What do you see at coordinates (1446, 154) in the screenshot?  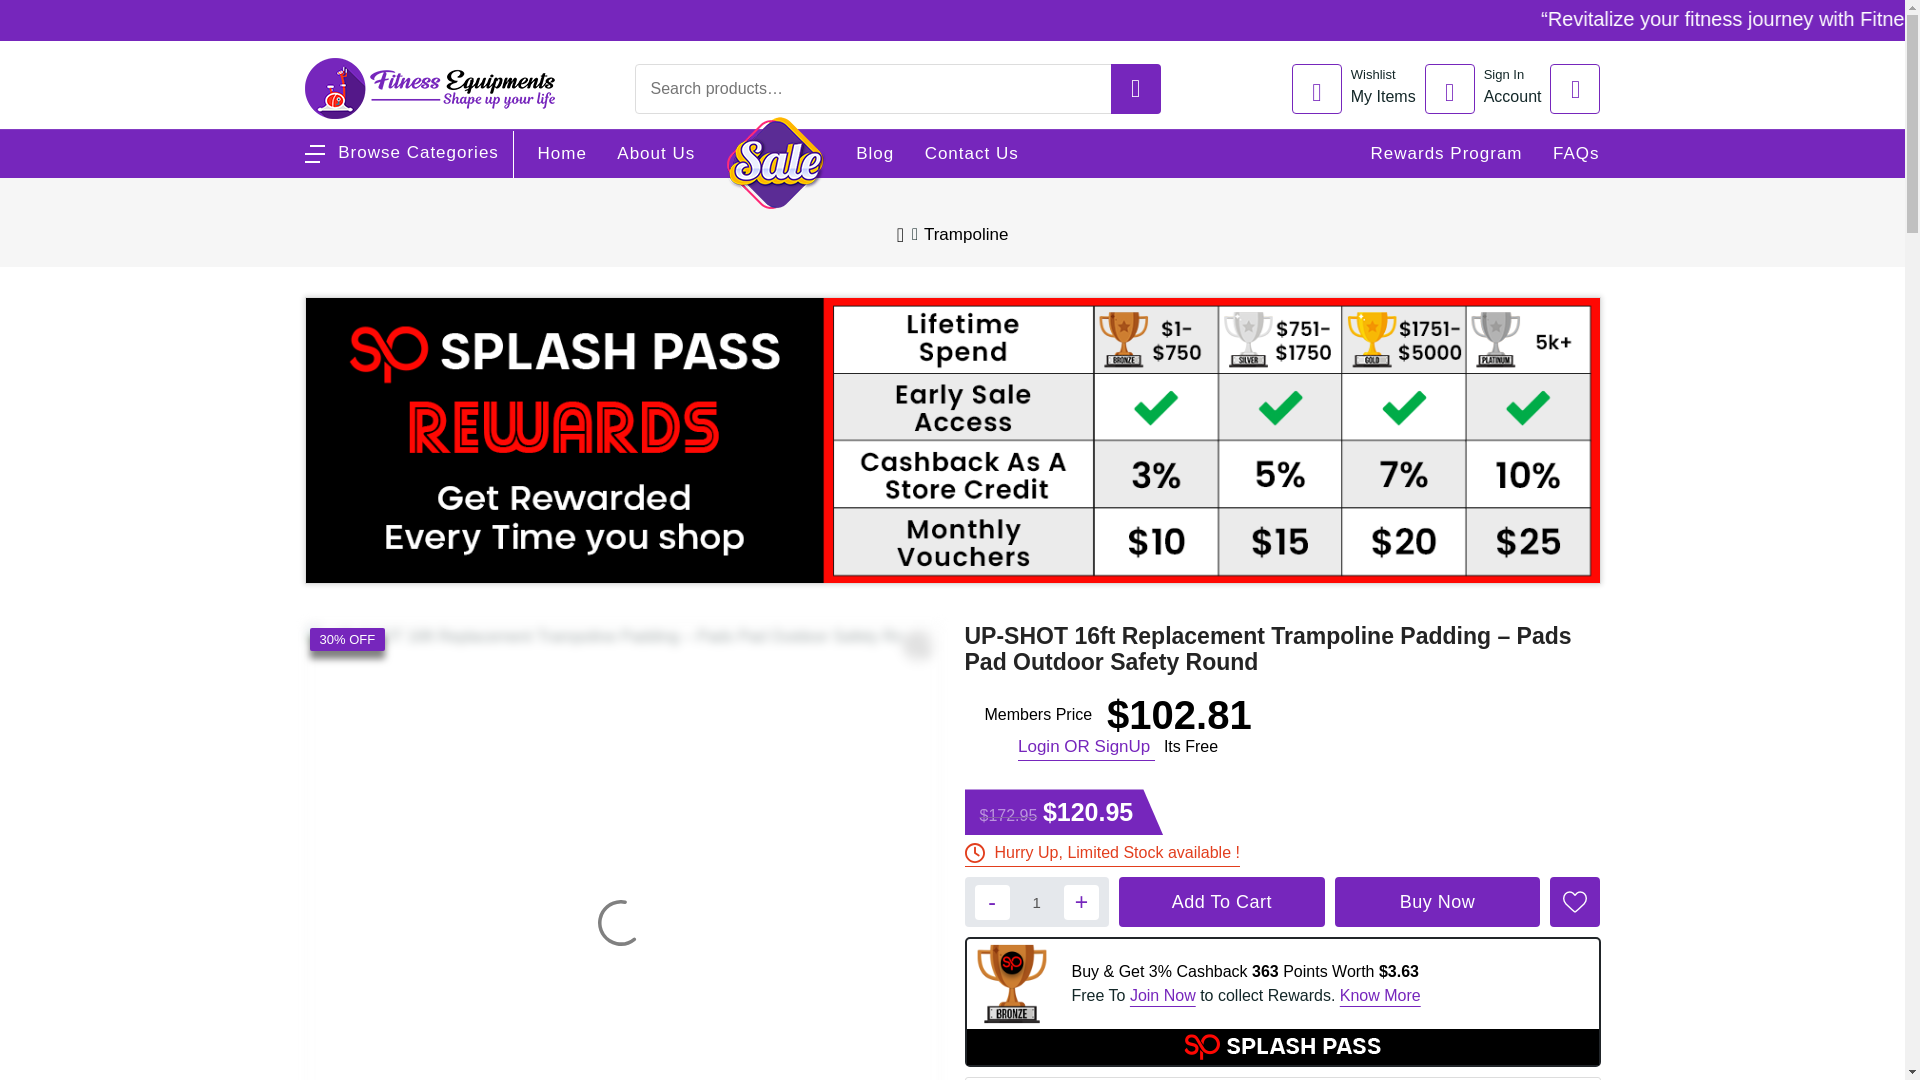 I see `Rewards Program` at bounding box center [1446, 154].